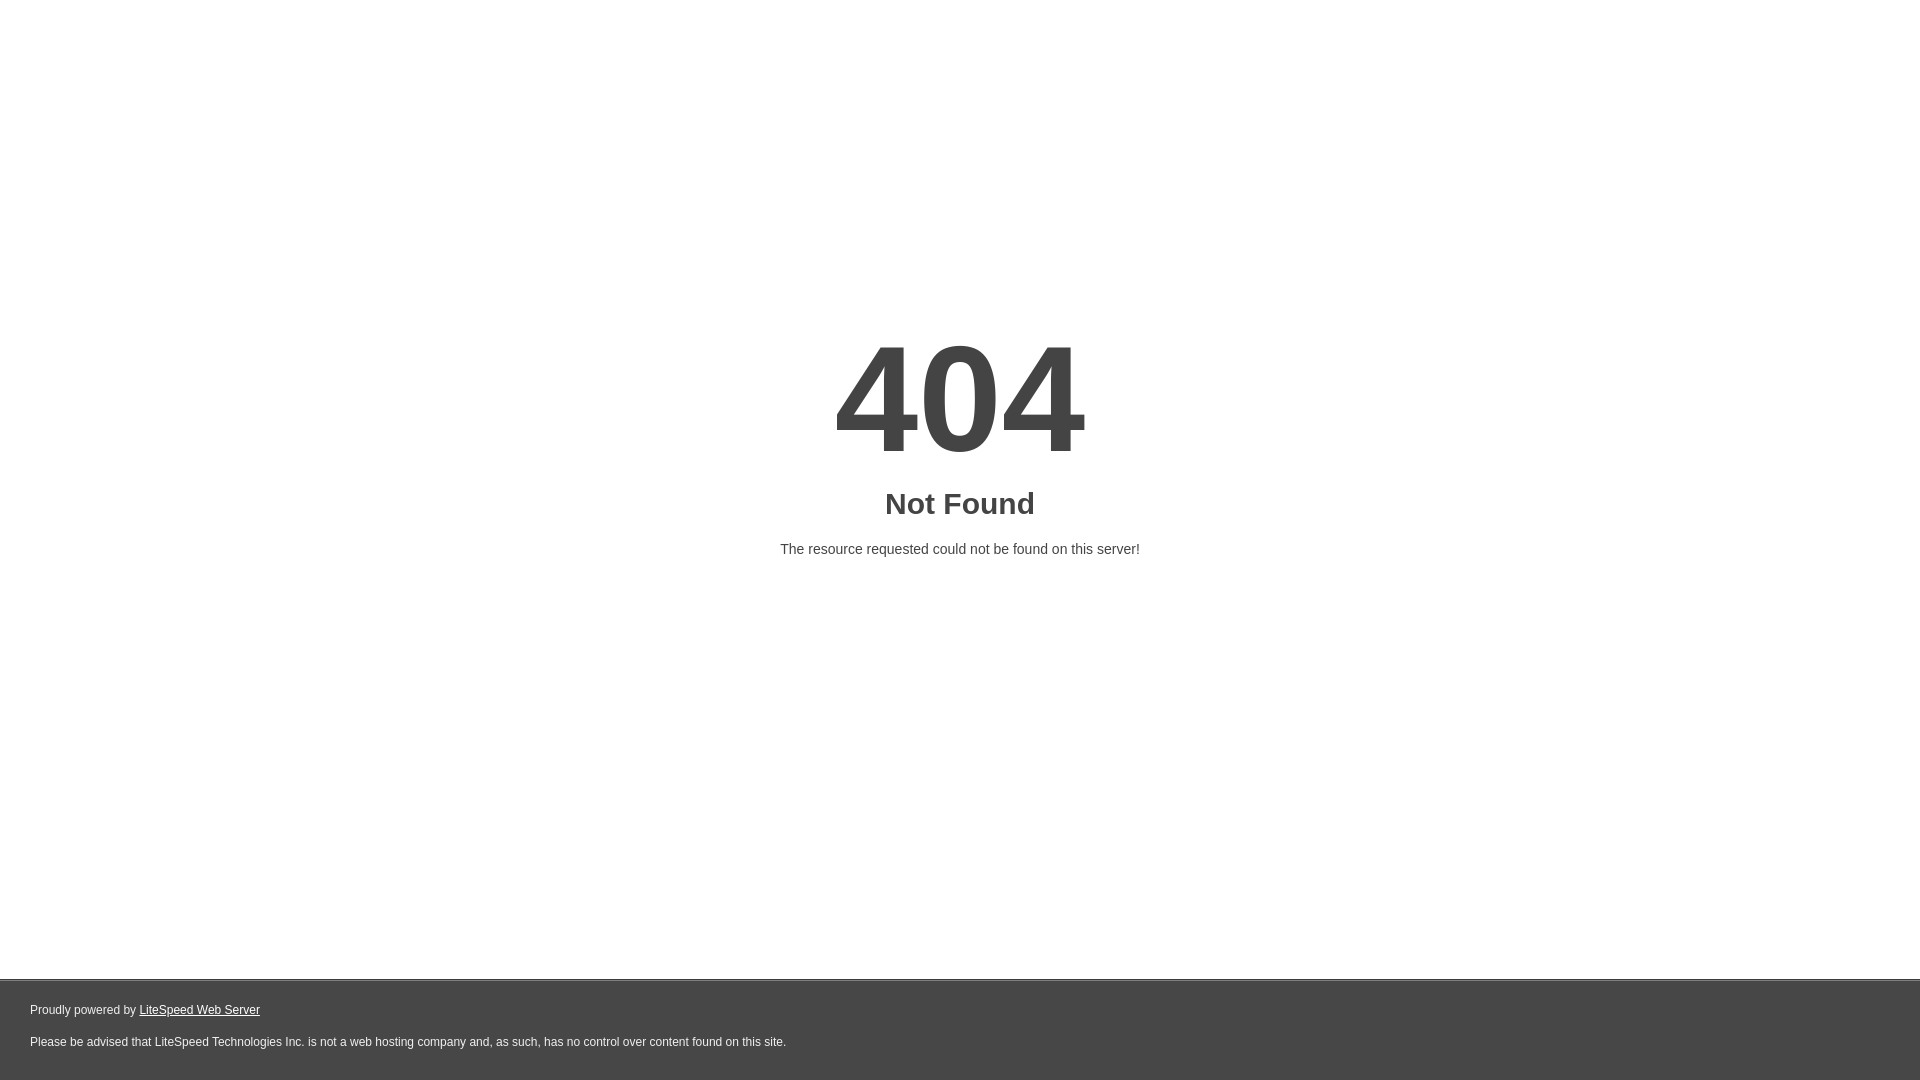 The height and width of the screenshot is (1080, 1920). I want to click on LiteSpeed Web Server, so click(200, 1010).